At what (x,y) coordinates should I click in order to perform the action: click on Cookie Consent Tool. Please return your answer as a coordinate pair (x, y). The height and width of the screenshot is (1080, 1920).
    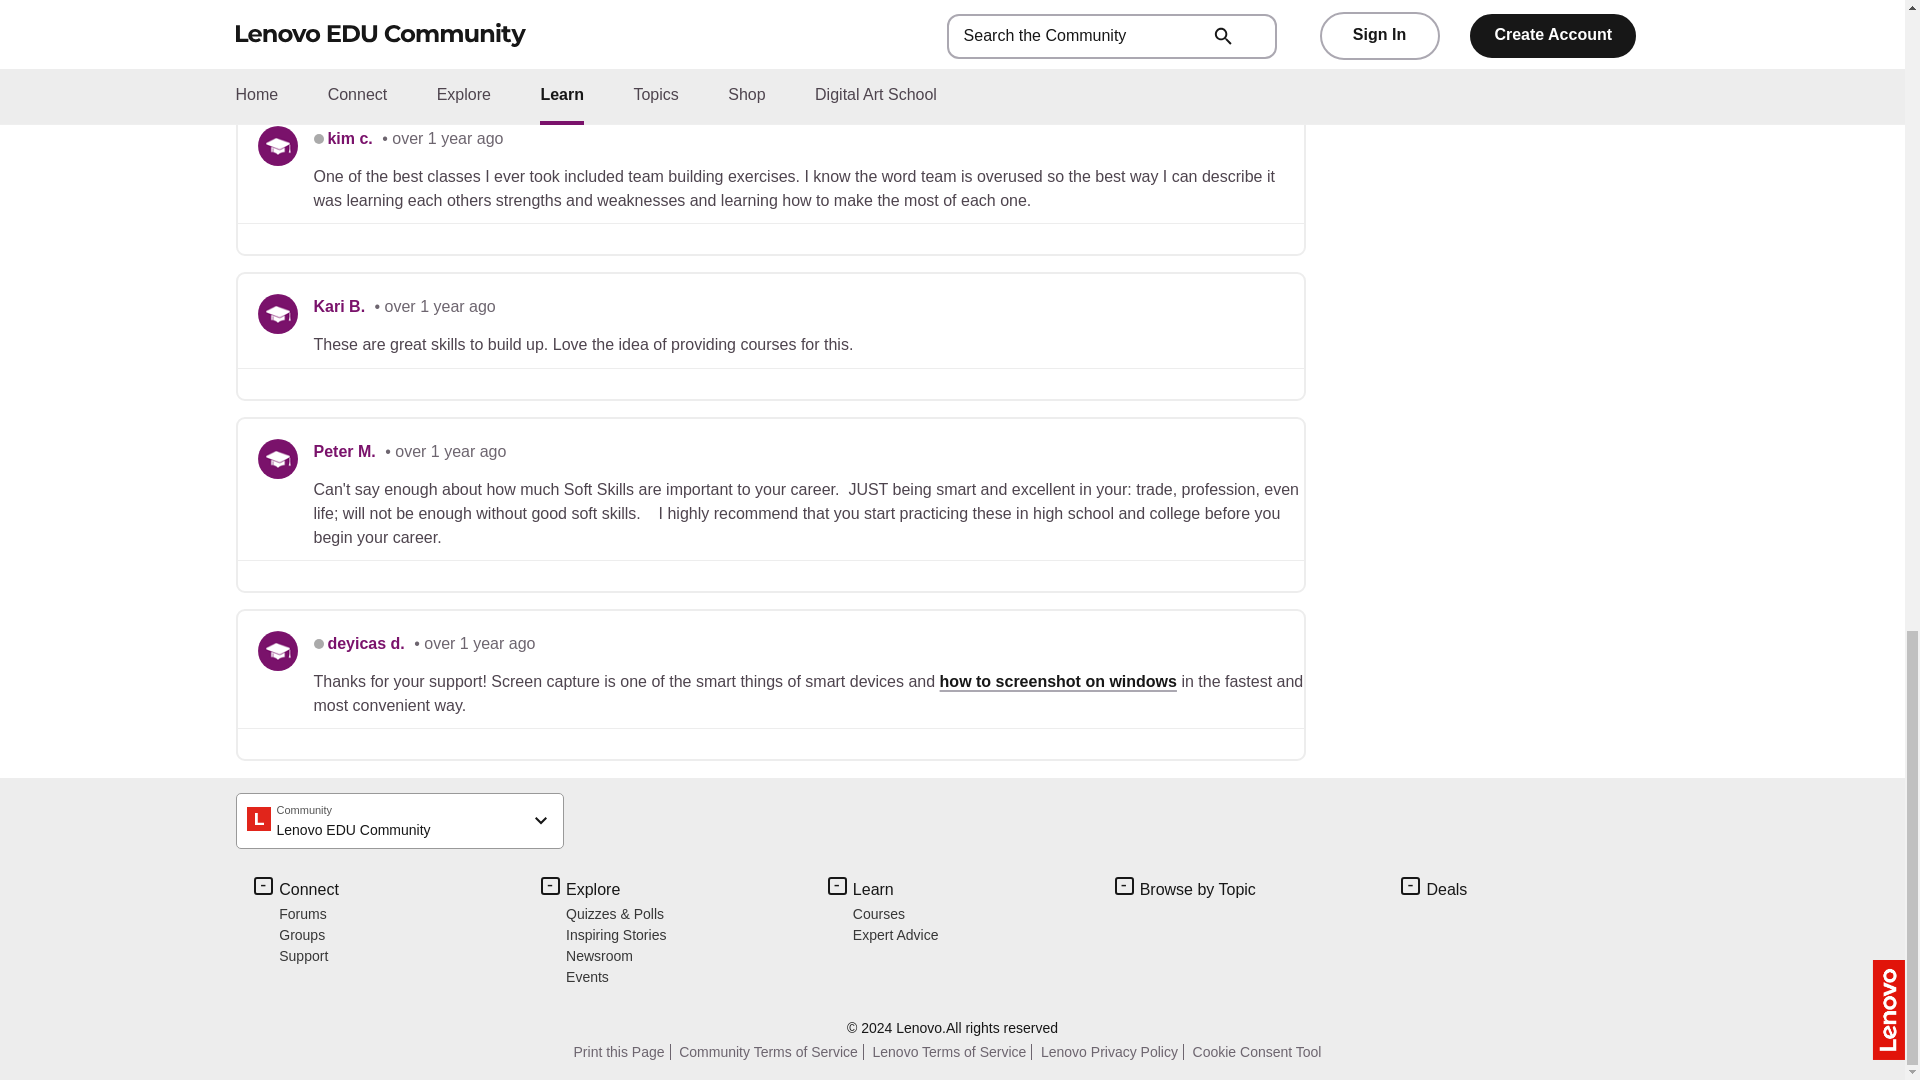
    Looking at the image, I should click on (1259, 1052).